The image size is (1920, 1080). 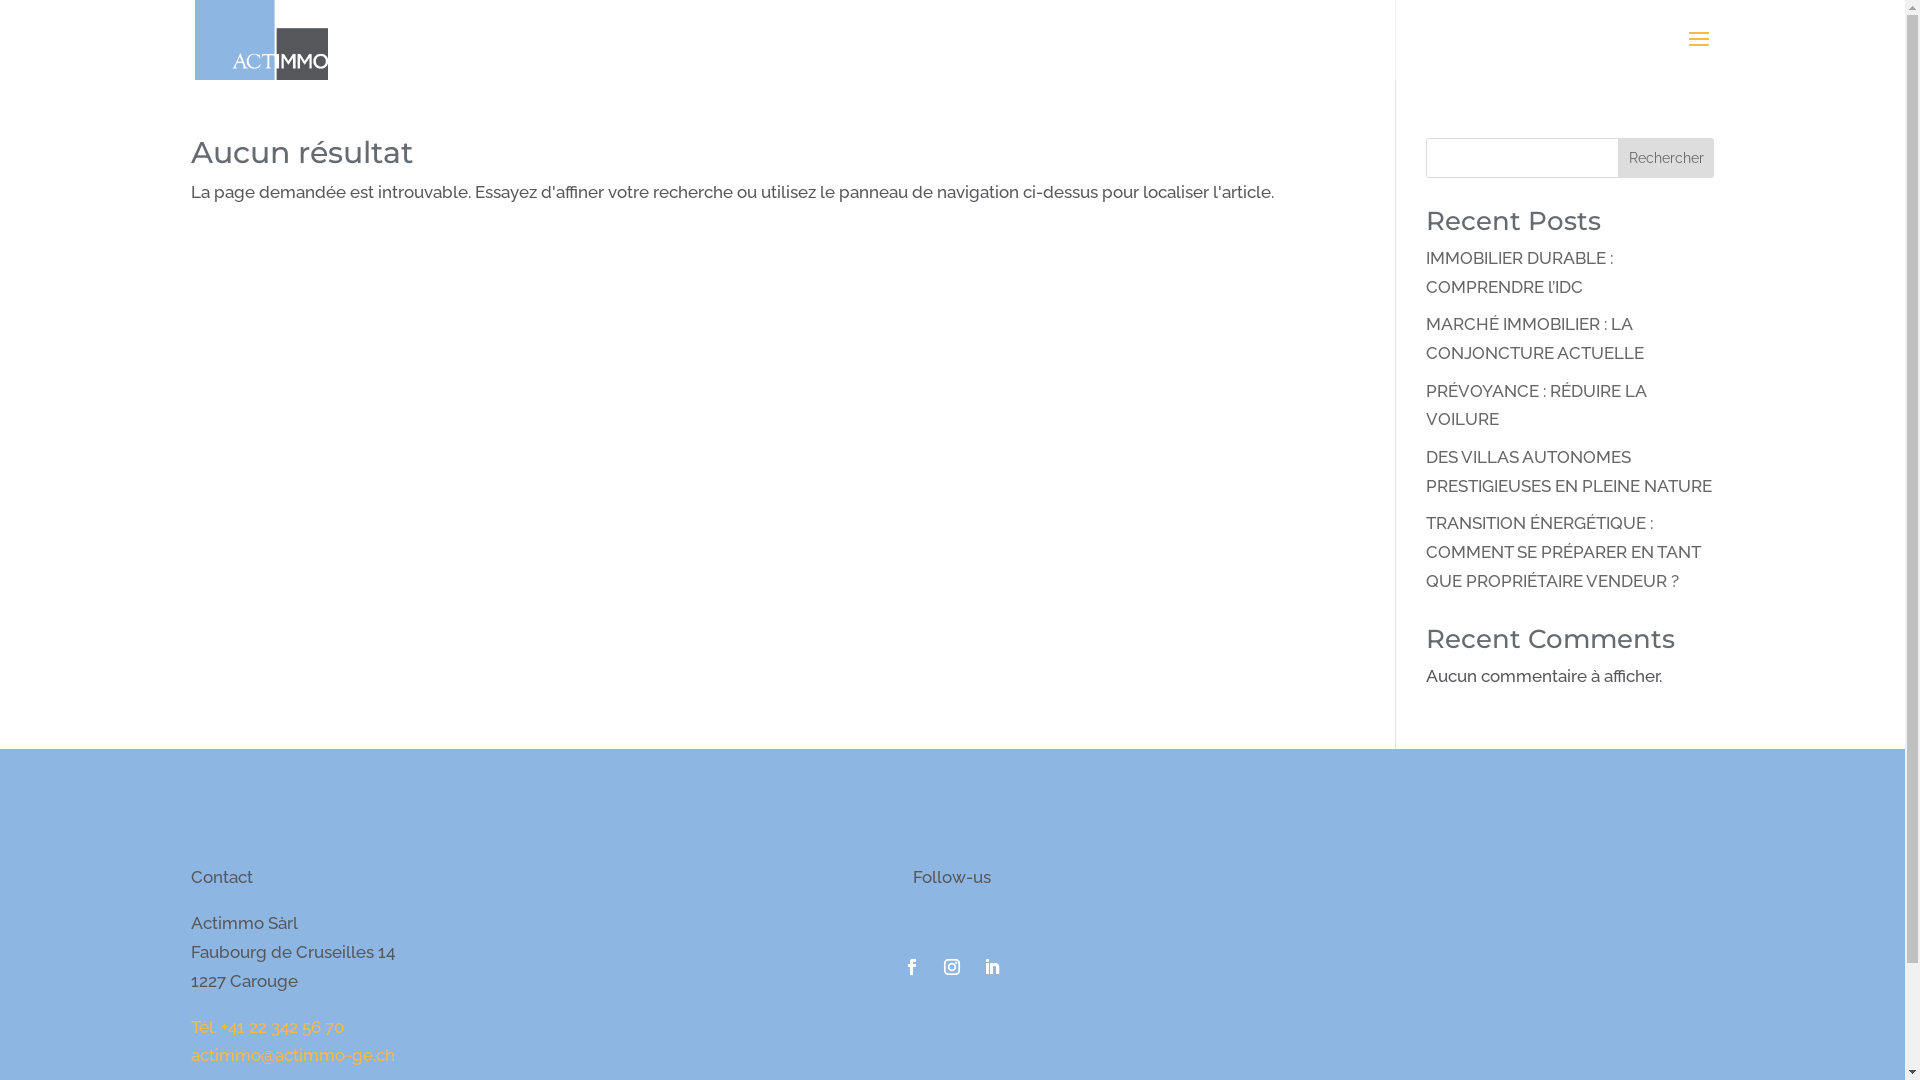 I want to click on Suivez sur Instagram, so click(x=952, y=967).